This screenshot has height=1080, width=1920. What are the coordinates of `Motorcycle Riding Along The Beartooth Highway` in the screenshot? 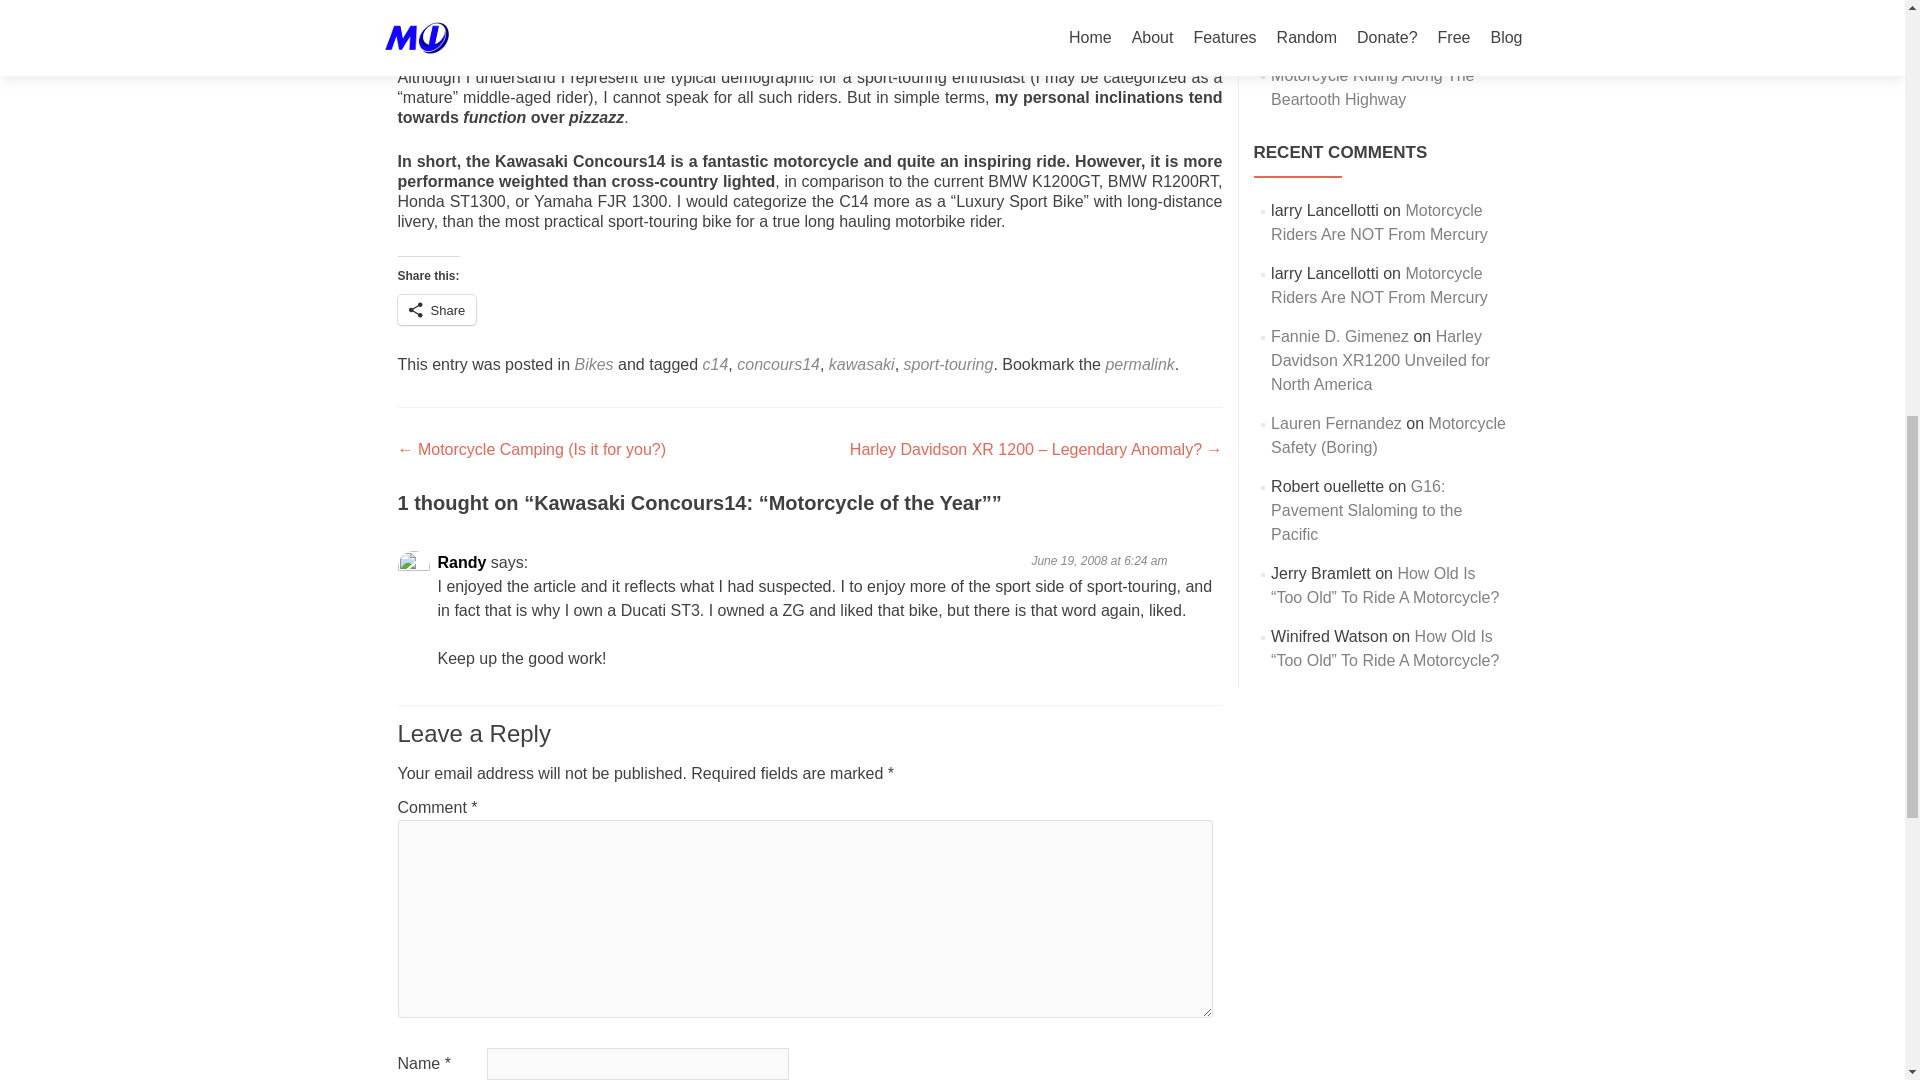 It's located at (1372, 87).